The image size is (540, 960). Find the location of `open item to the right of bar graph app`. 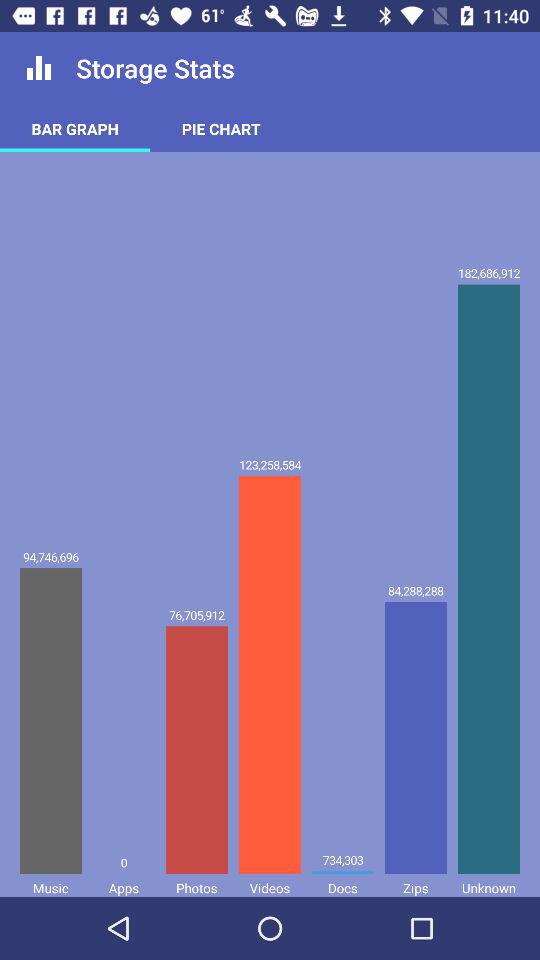

open item to the right of bar graph app is located at coordinates (221, 128).